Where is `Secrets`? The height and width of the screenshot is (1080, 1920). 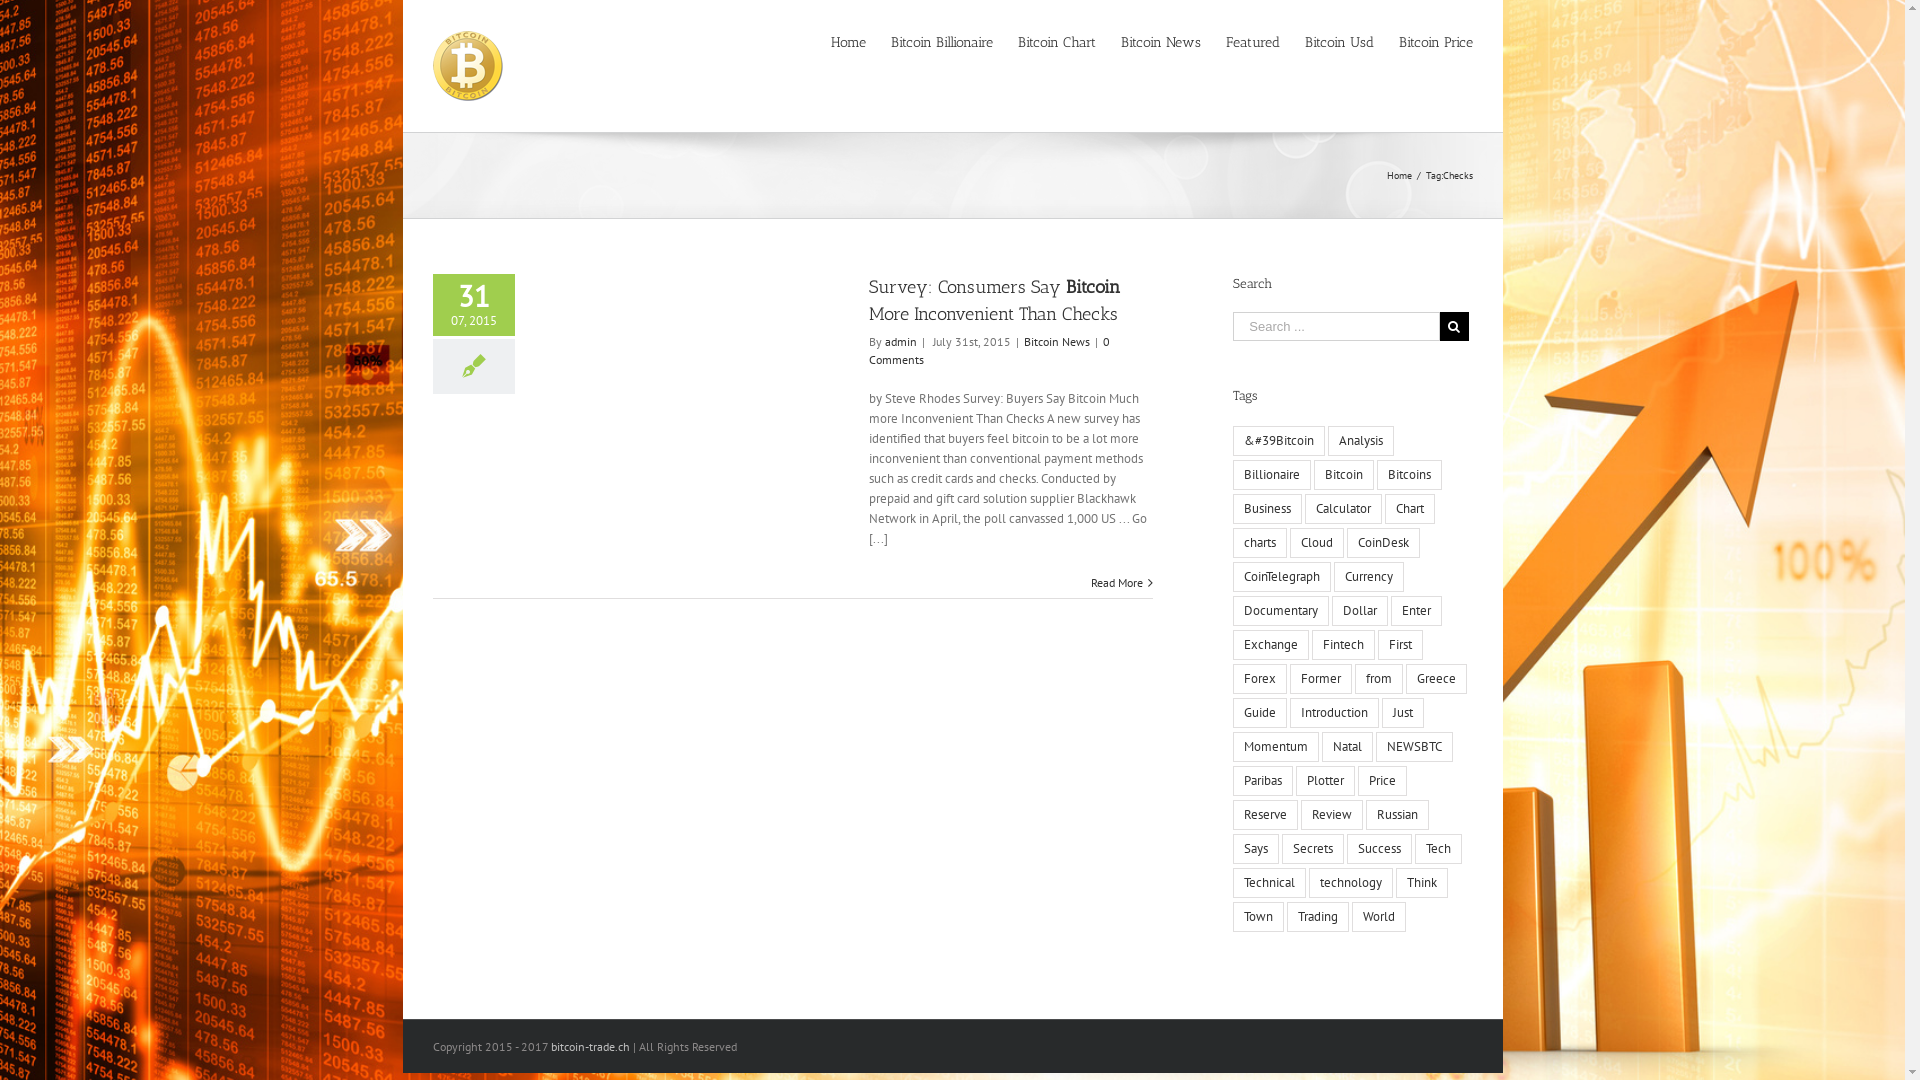 Secrets is located at coordinates (1313, 849).